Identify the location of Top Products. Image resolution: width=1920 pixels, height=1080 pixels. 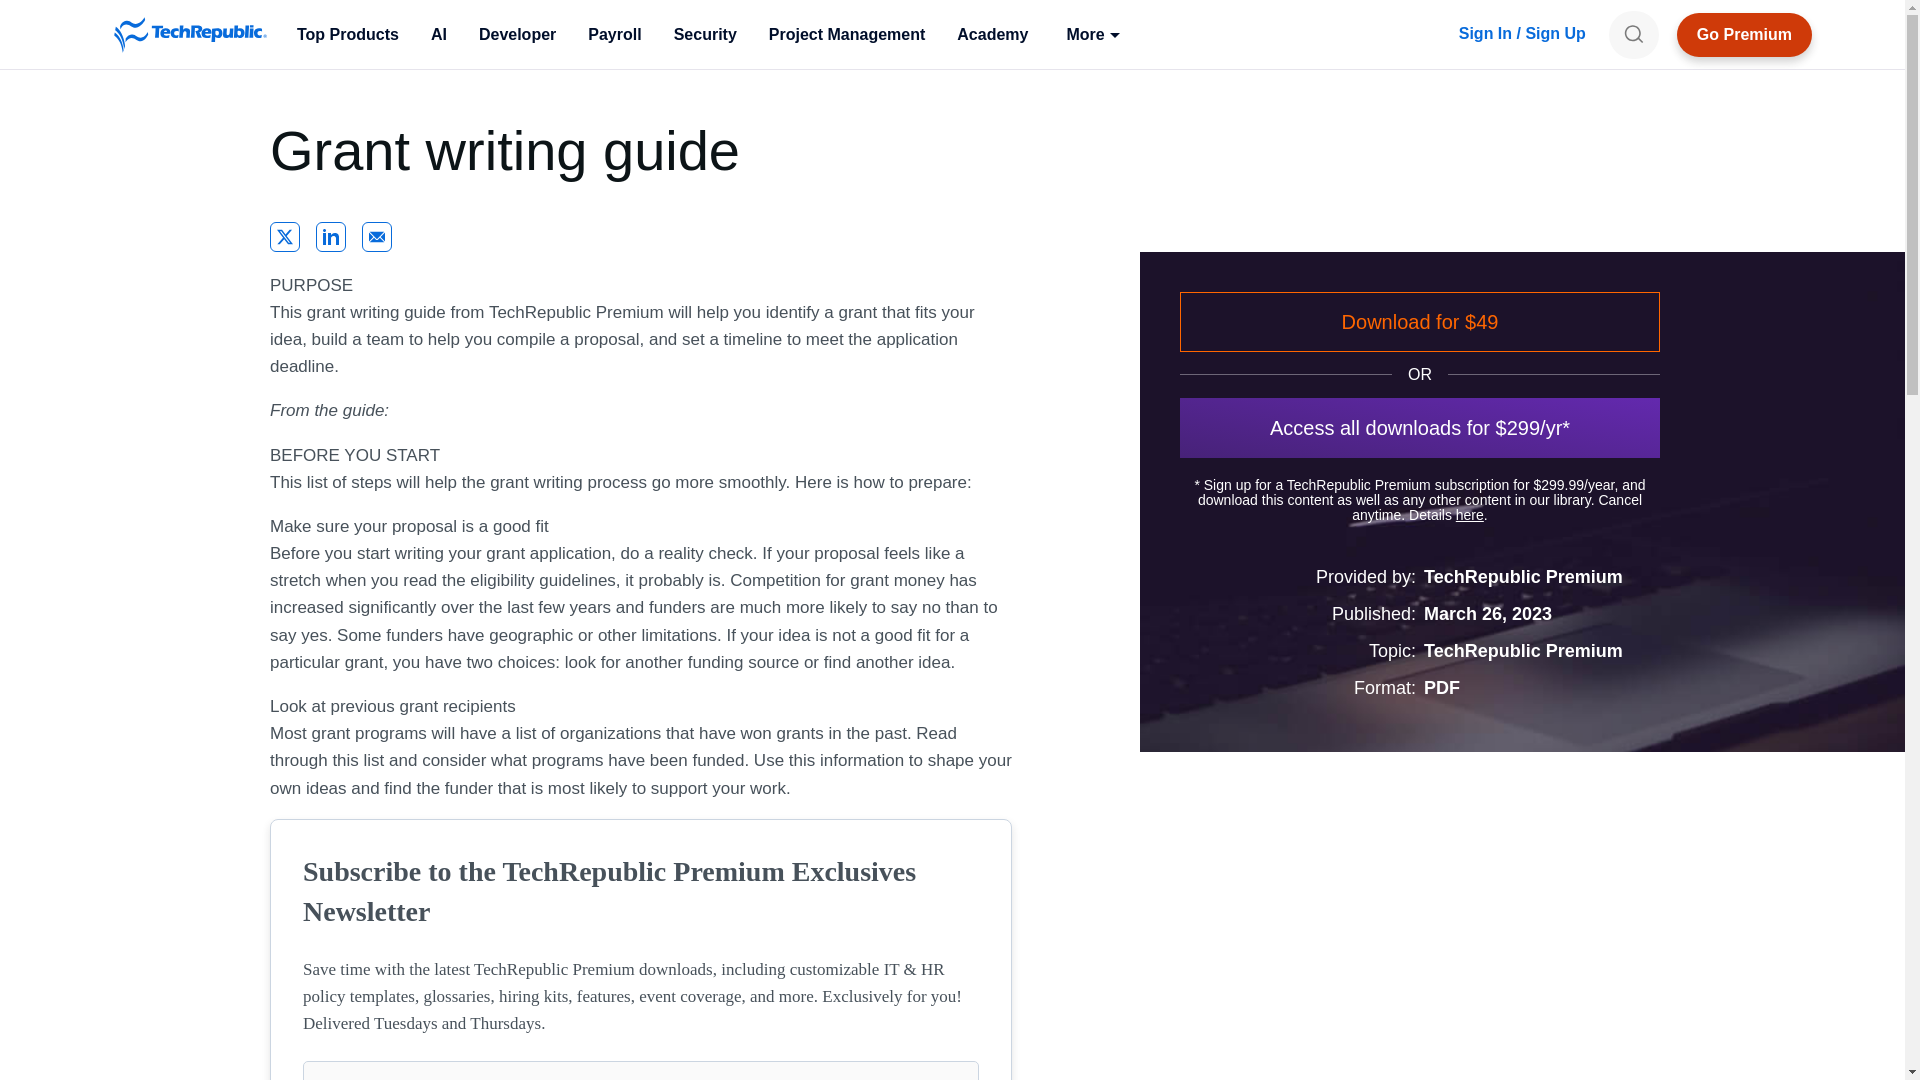
(347, 34).